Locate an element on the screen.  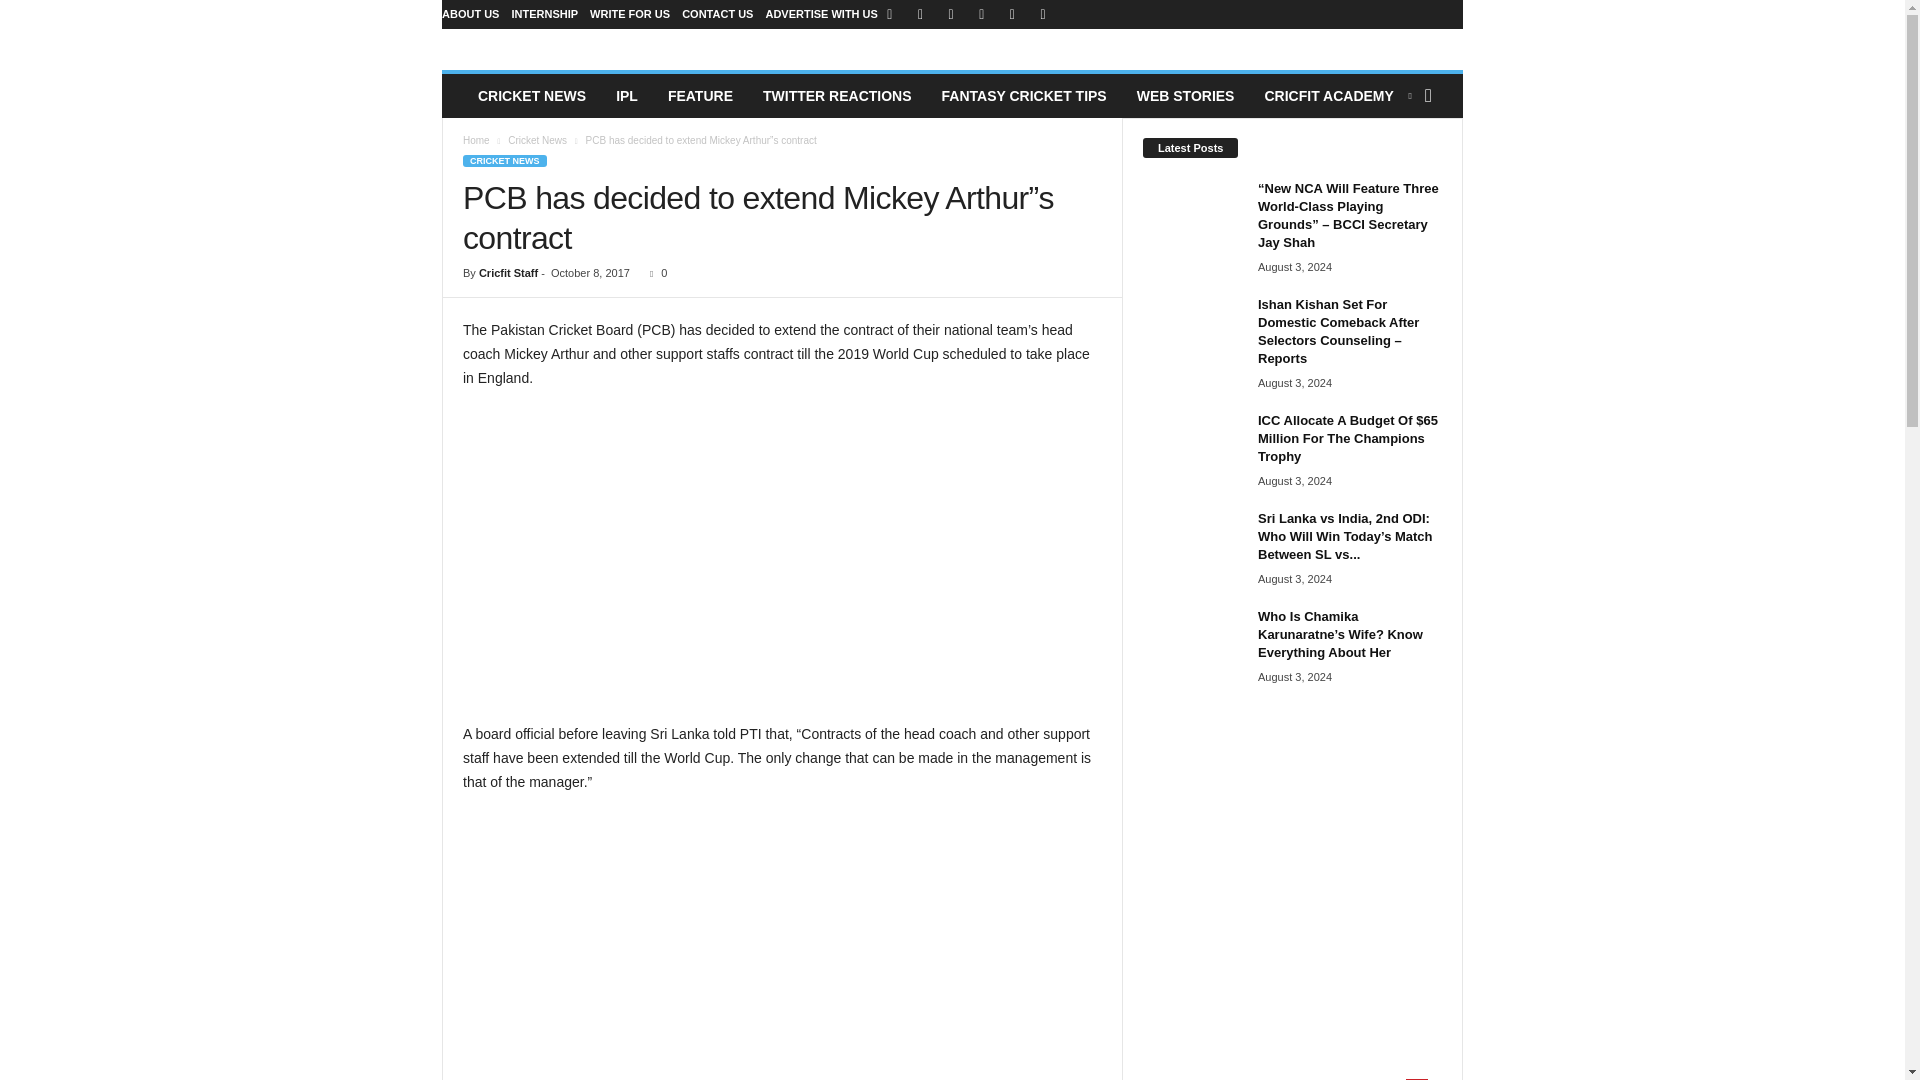
FEATURE is located at coordinates (700, 96).